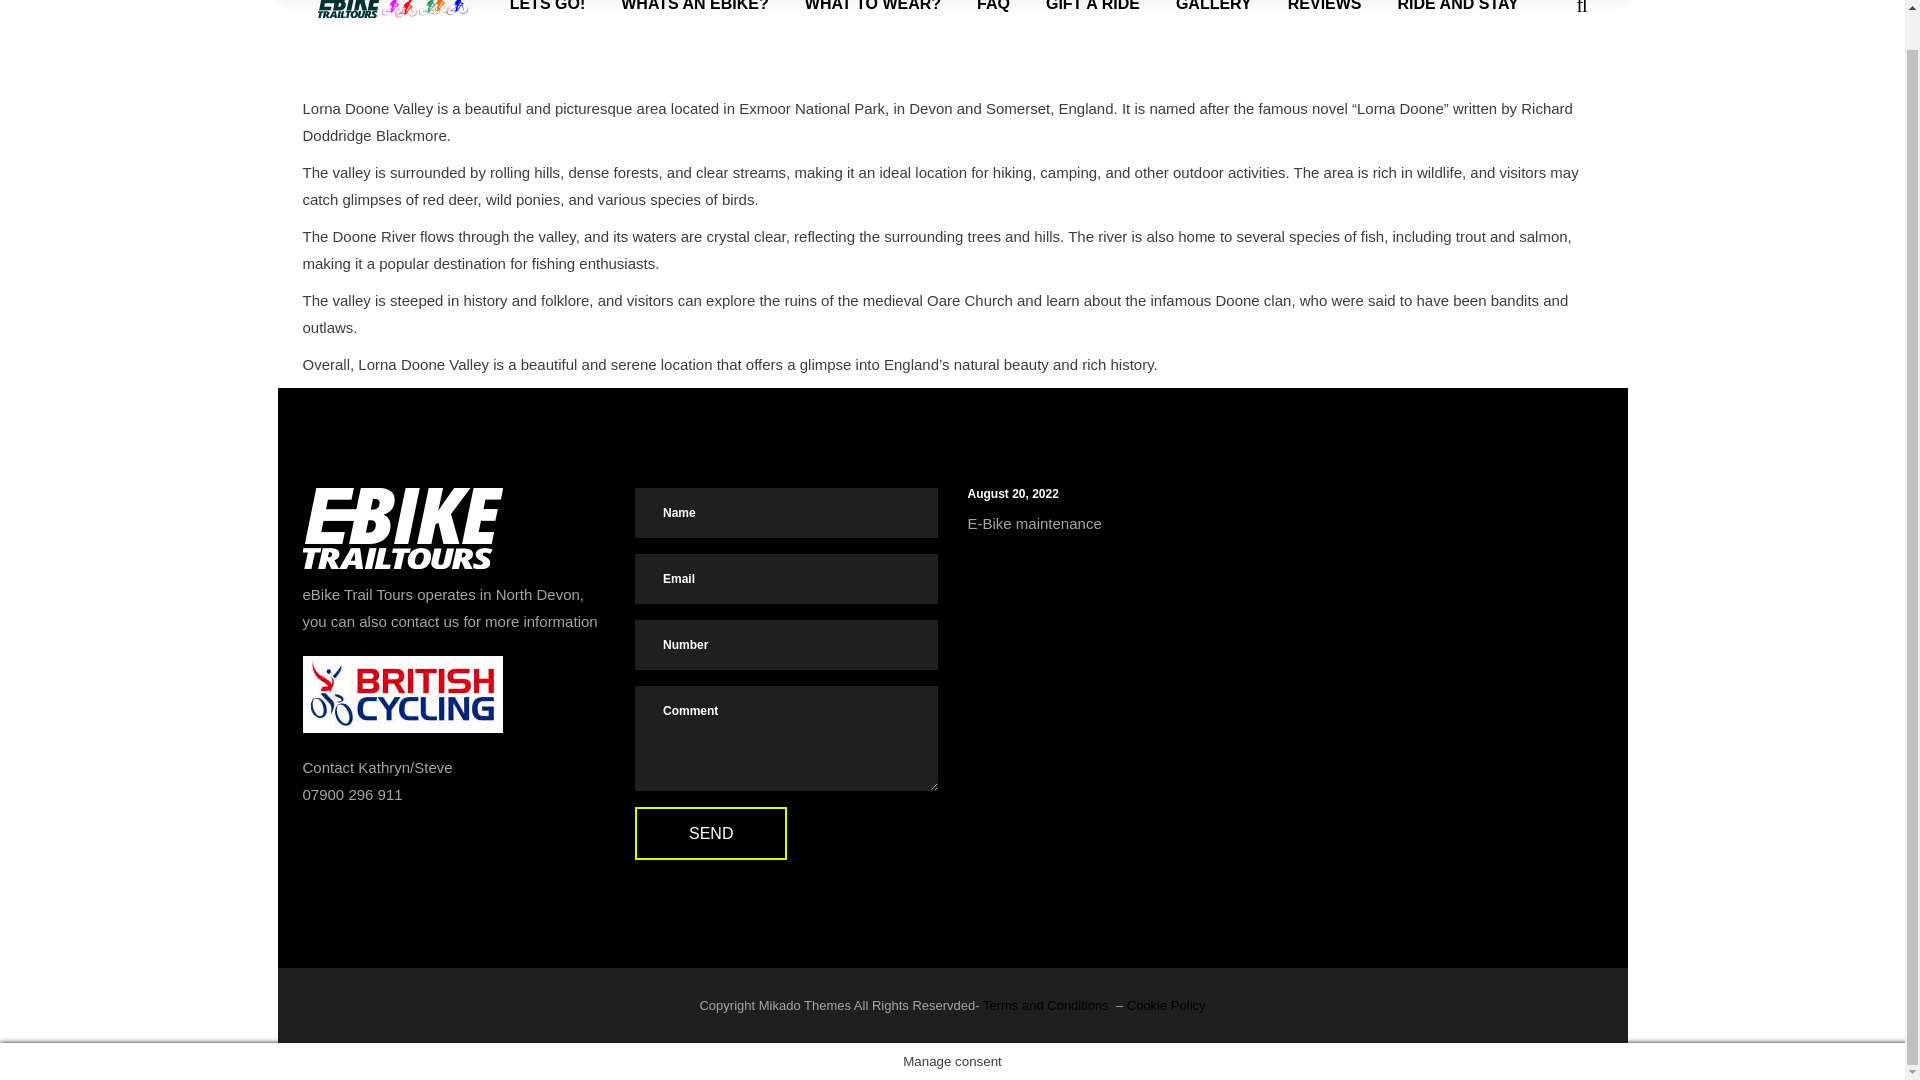  Describe the element at coordinates (992, 22) in the screenshot. I see `FAQ` at that location.